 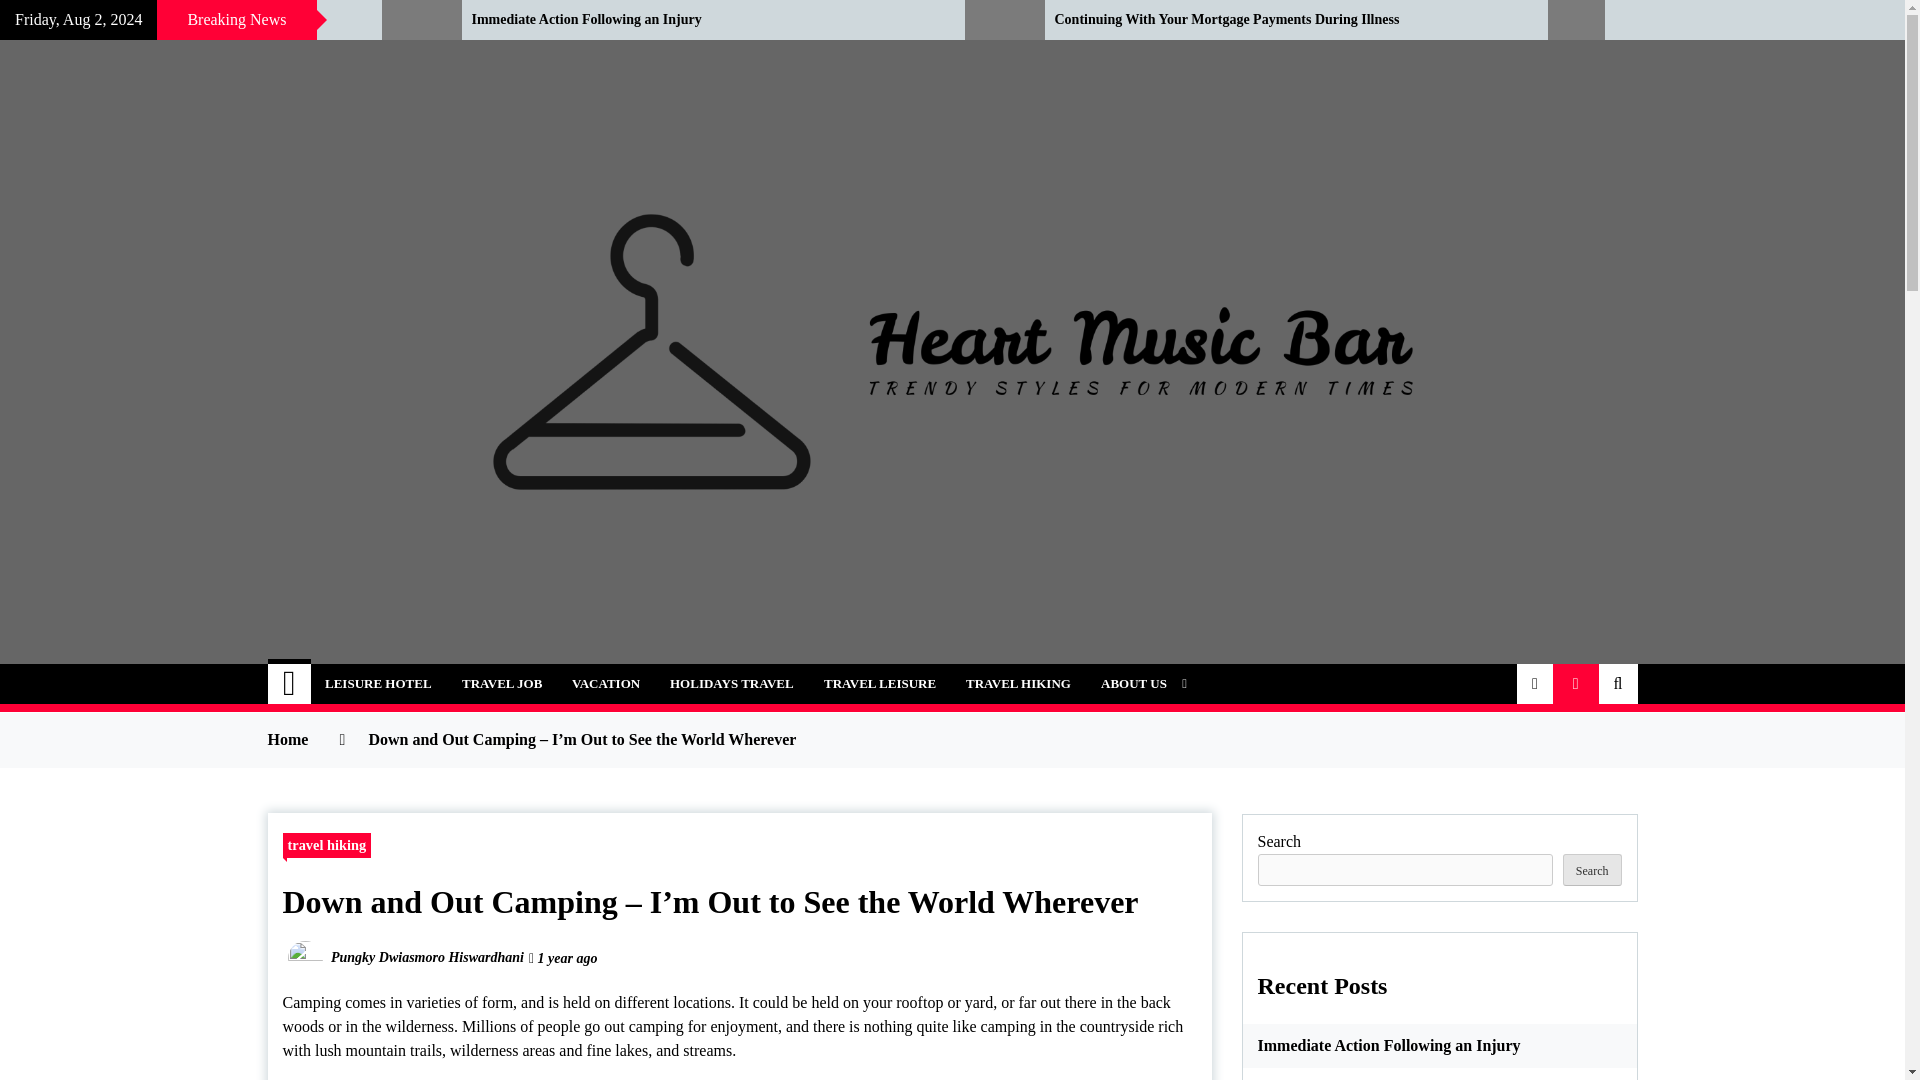 I want to click on Home, so click(x=290, y=684).